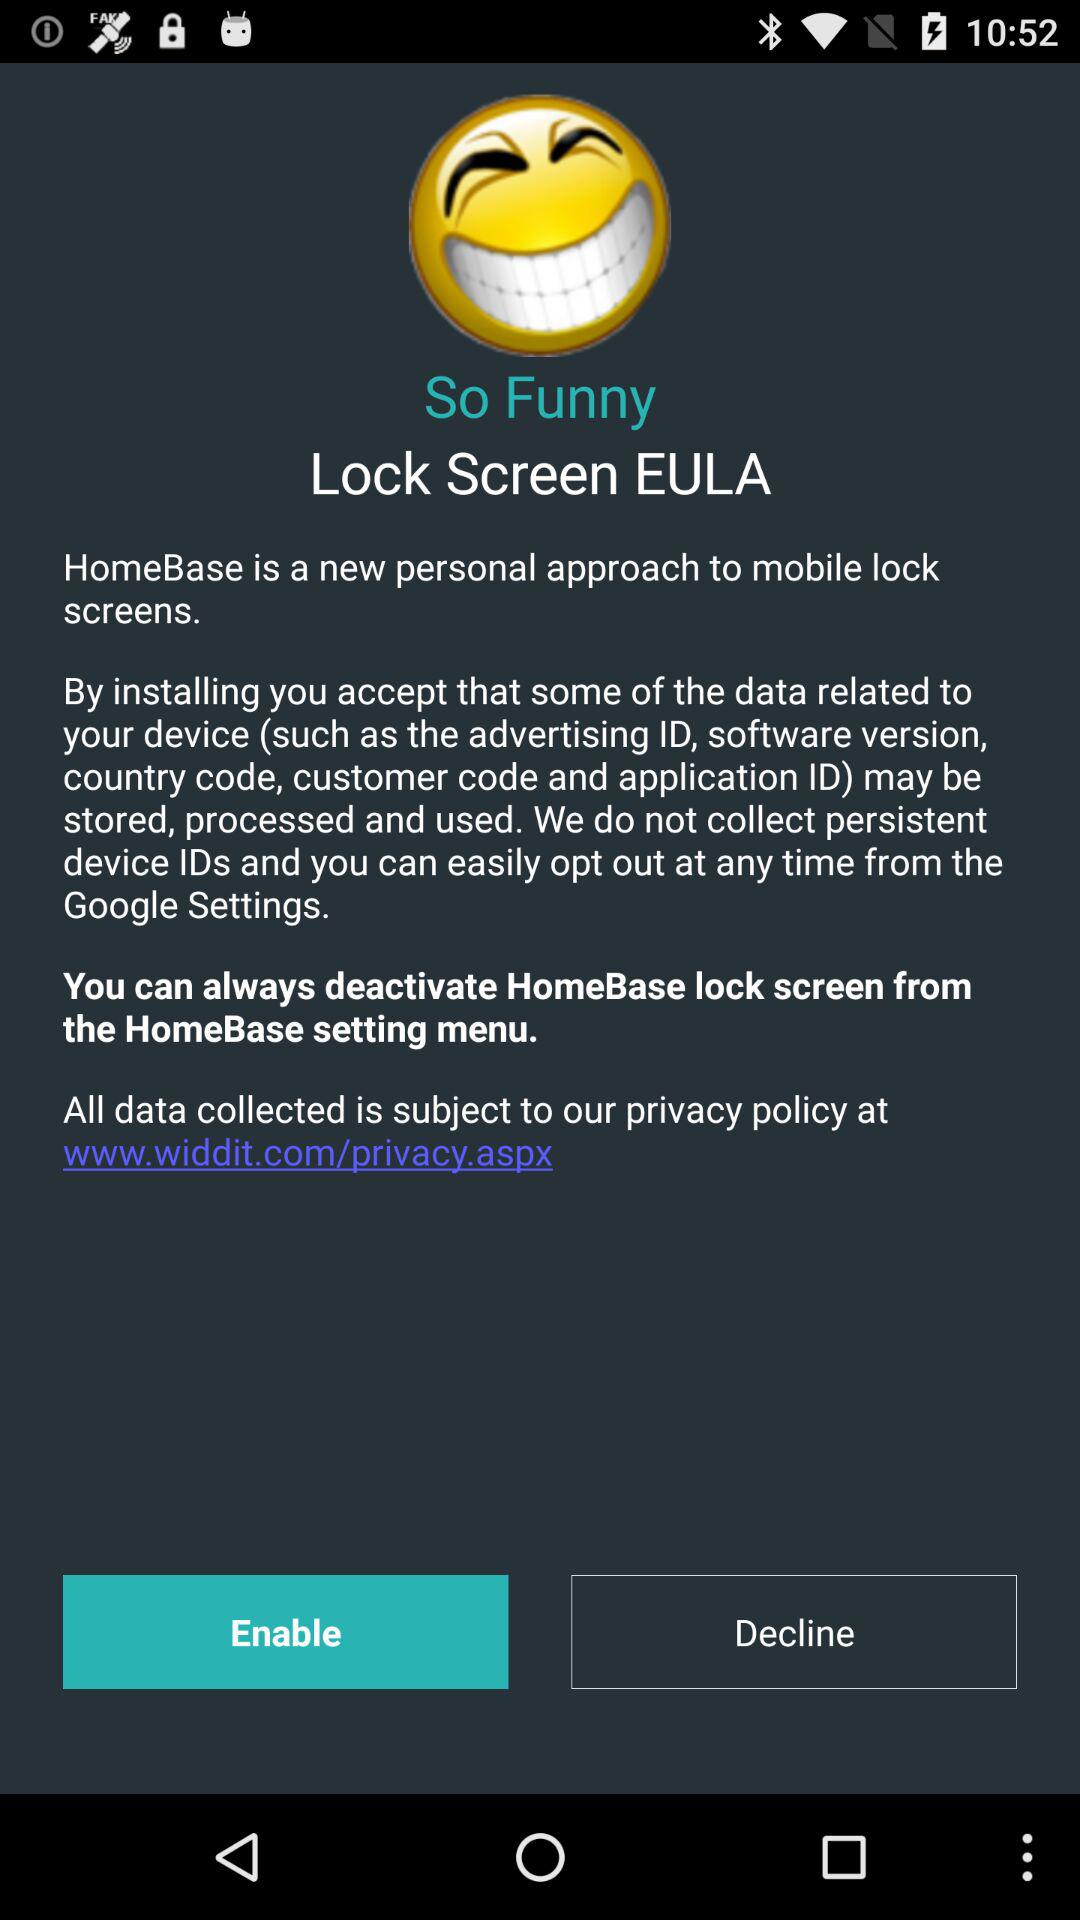  I want to click on press item above all data collected app, so click(540, 1006).